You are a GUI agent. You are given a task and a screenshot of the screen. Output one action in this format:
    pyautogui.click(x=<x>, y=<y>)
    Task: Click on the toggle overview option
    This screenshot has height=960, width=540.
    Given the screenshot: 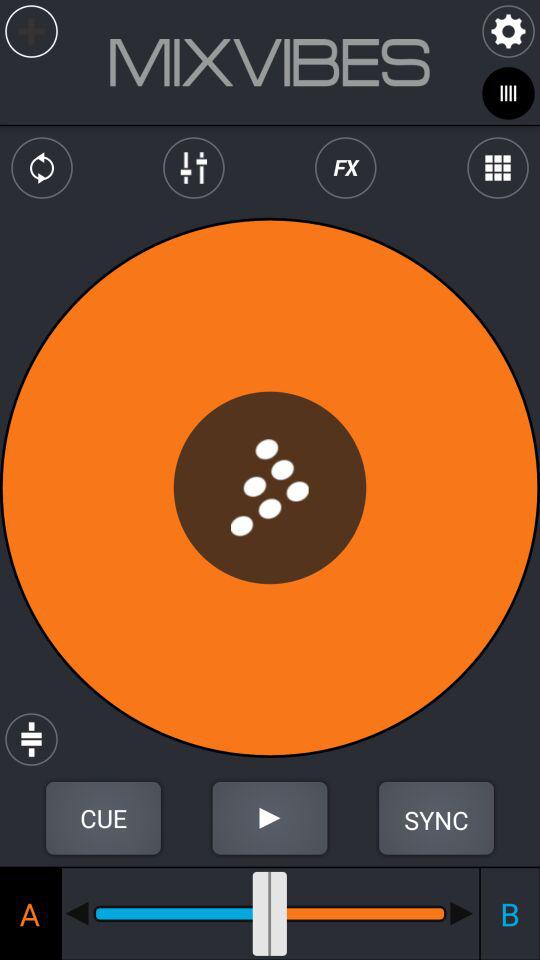 What is the action you would take?
    pyautogui.click(x=498, y=168)
    